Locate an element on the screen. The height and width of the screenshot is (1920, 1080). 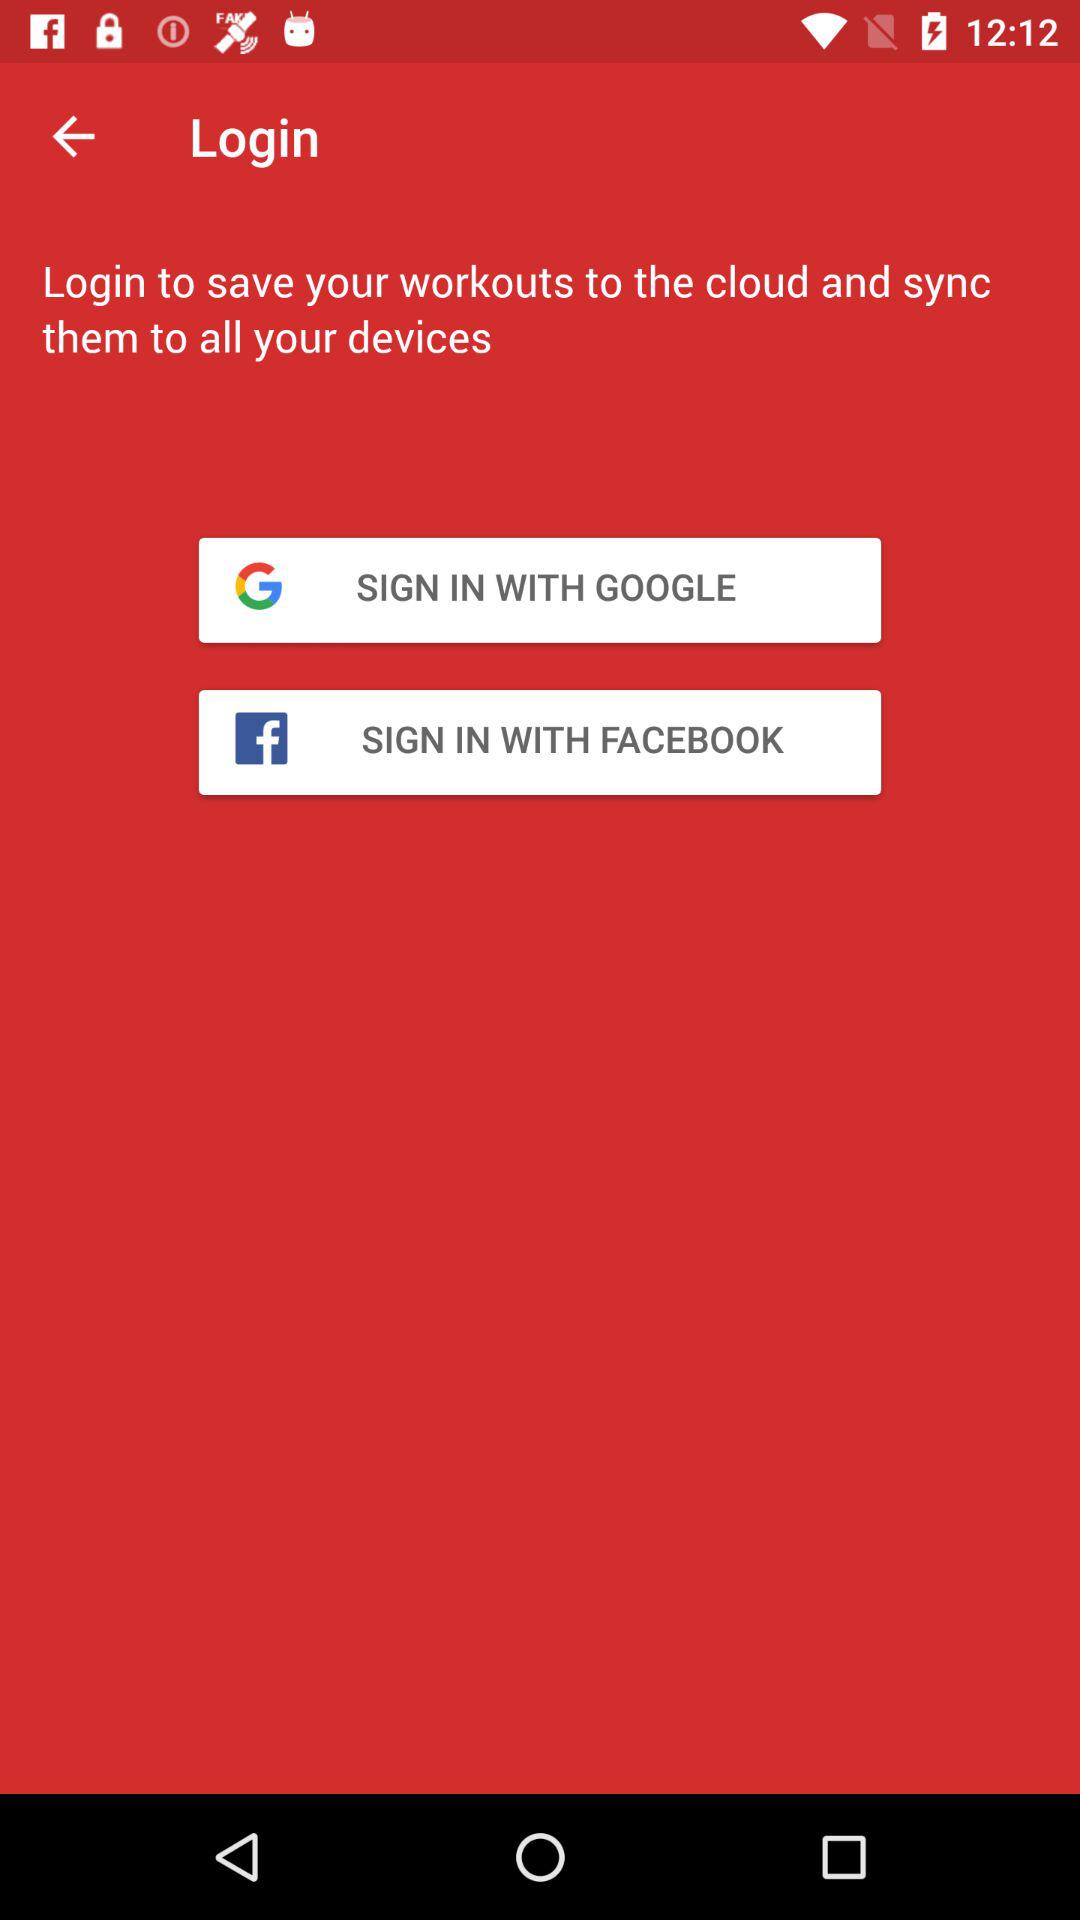
go to previous is located at coordinates (74, 136).